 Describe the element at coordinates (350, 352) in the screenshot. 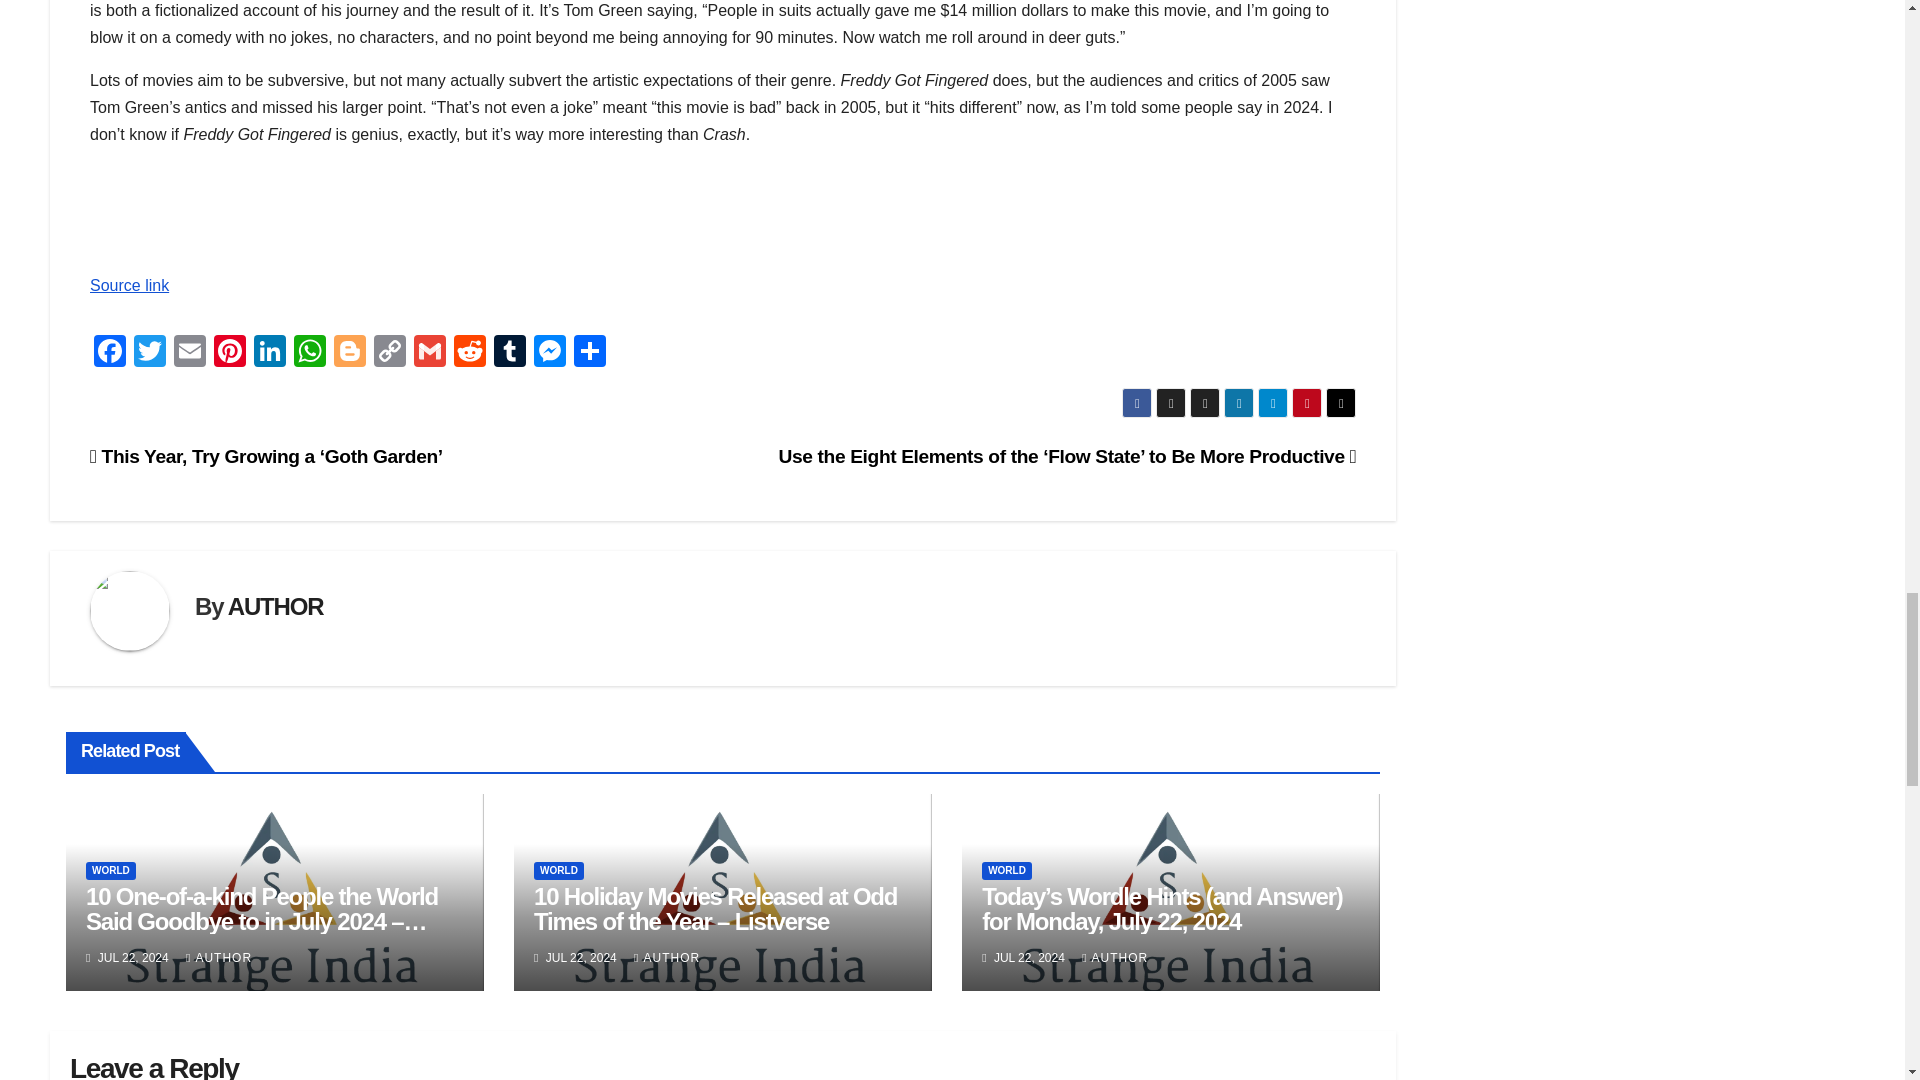

I see `Blogger` at that location.